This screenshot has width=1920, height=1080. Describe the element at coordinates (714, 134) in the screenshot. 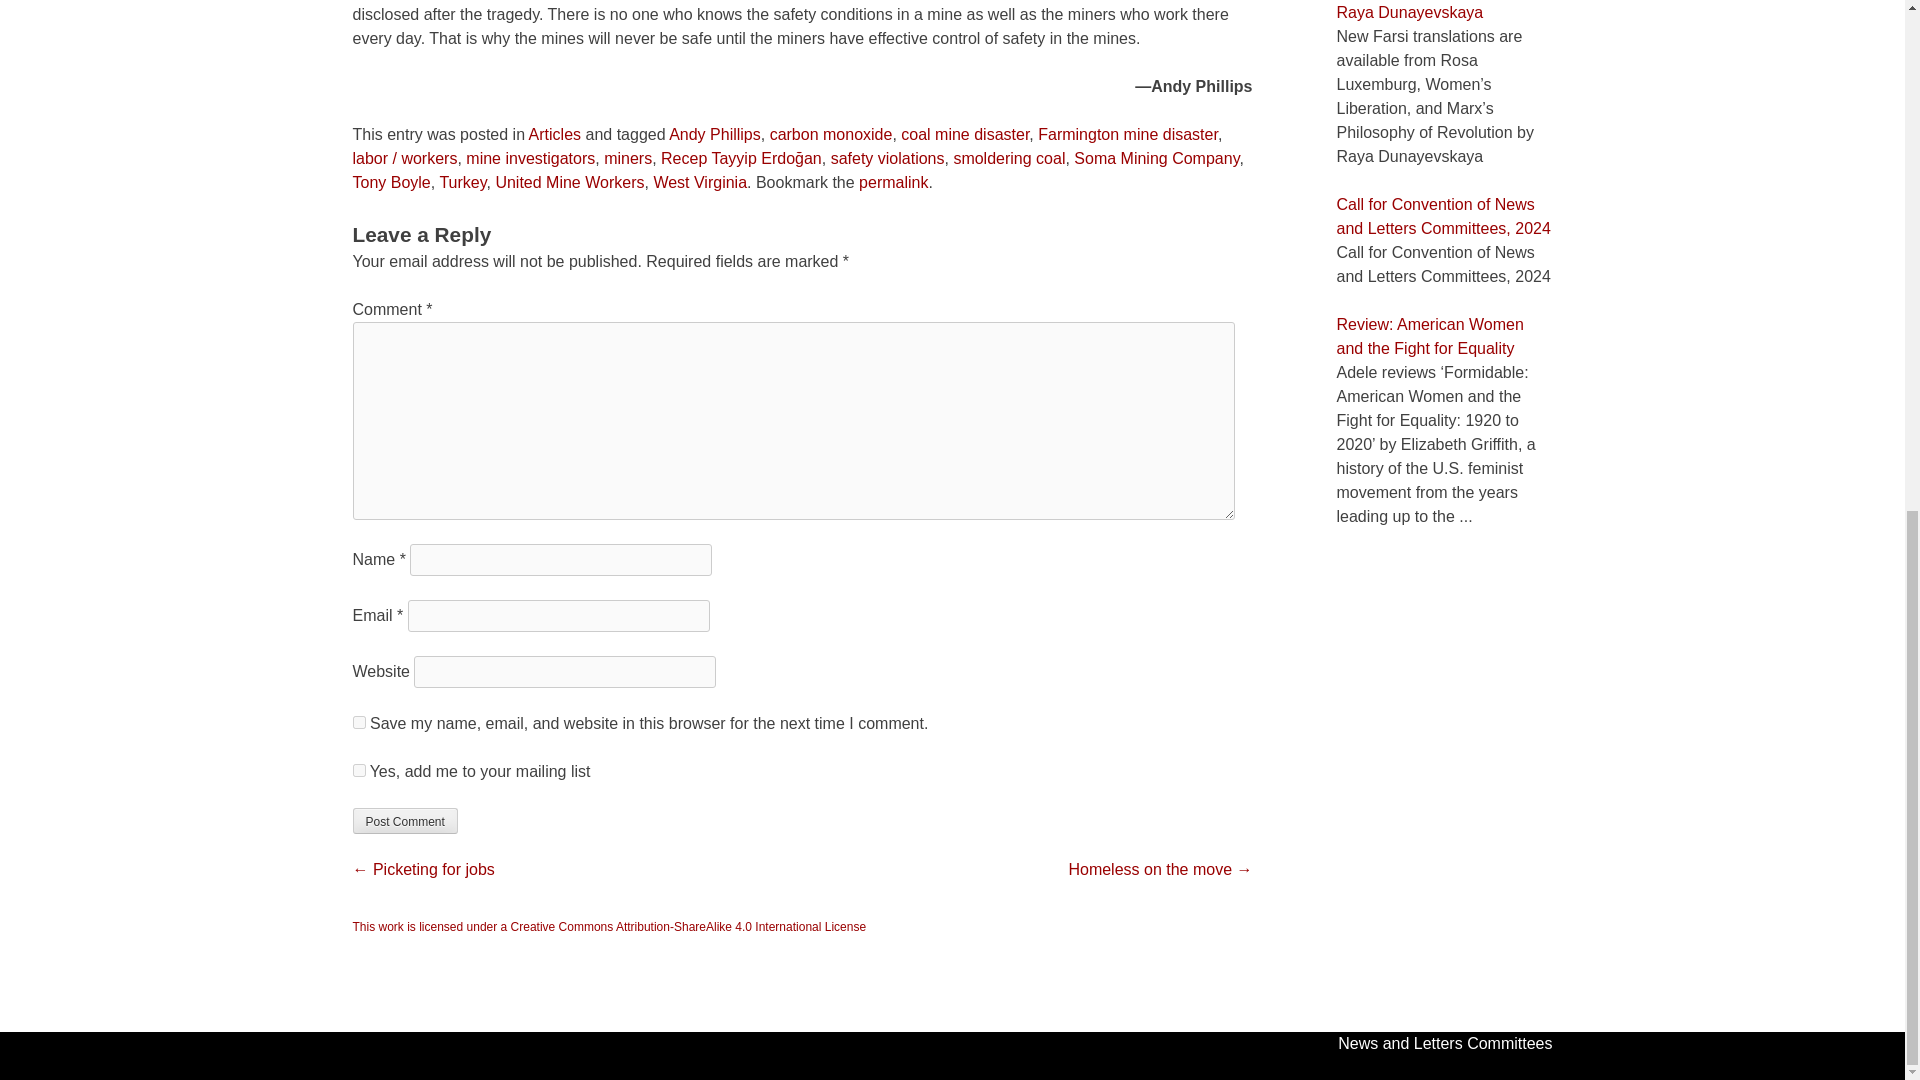

I see `Andy Phillips` at that location.